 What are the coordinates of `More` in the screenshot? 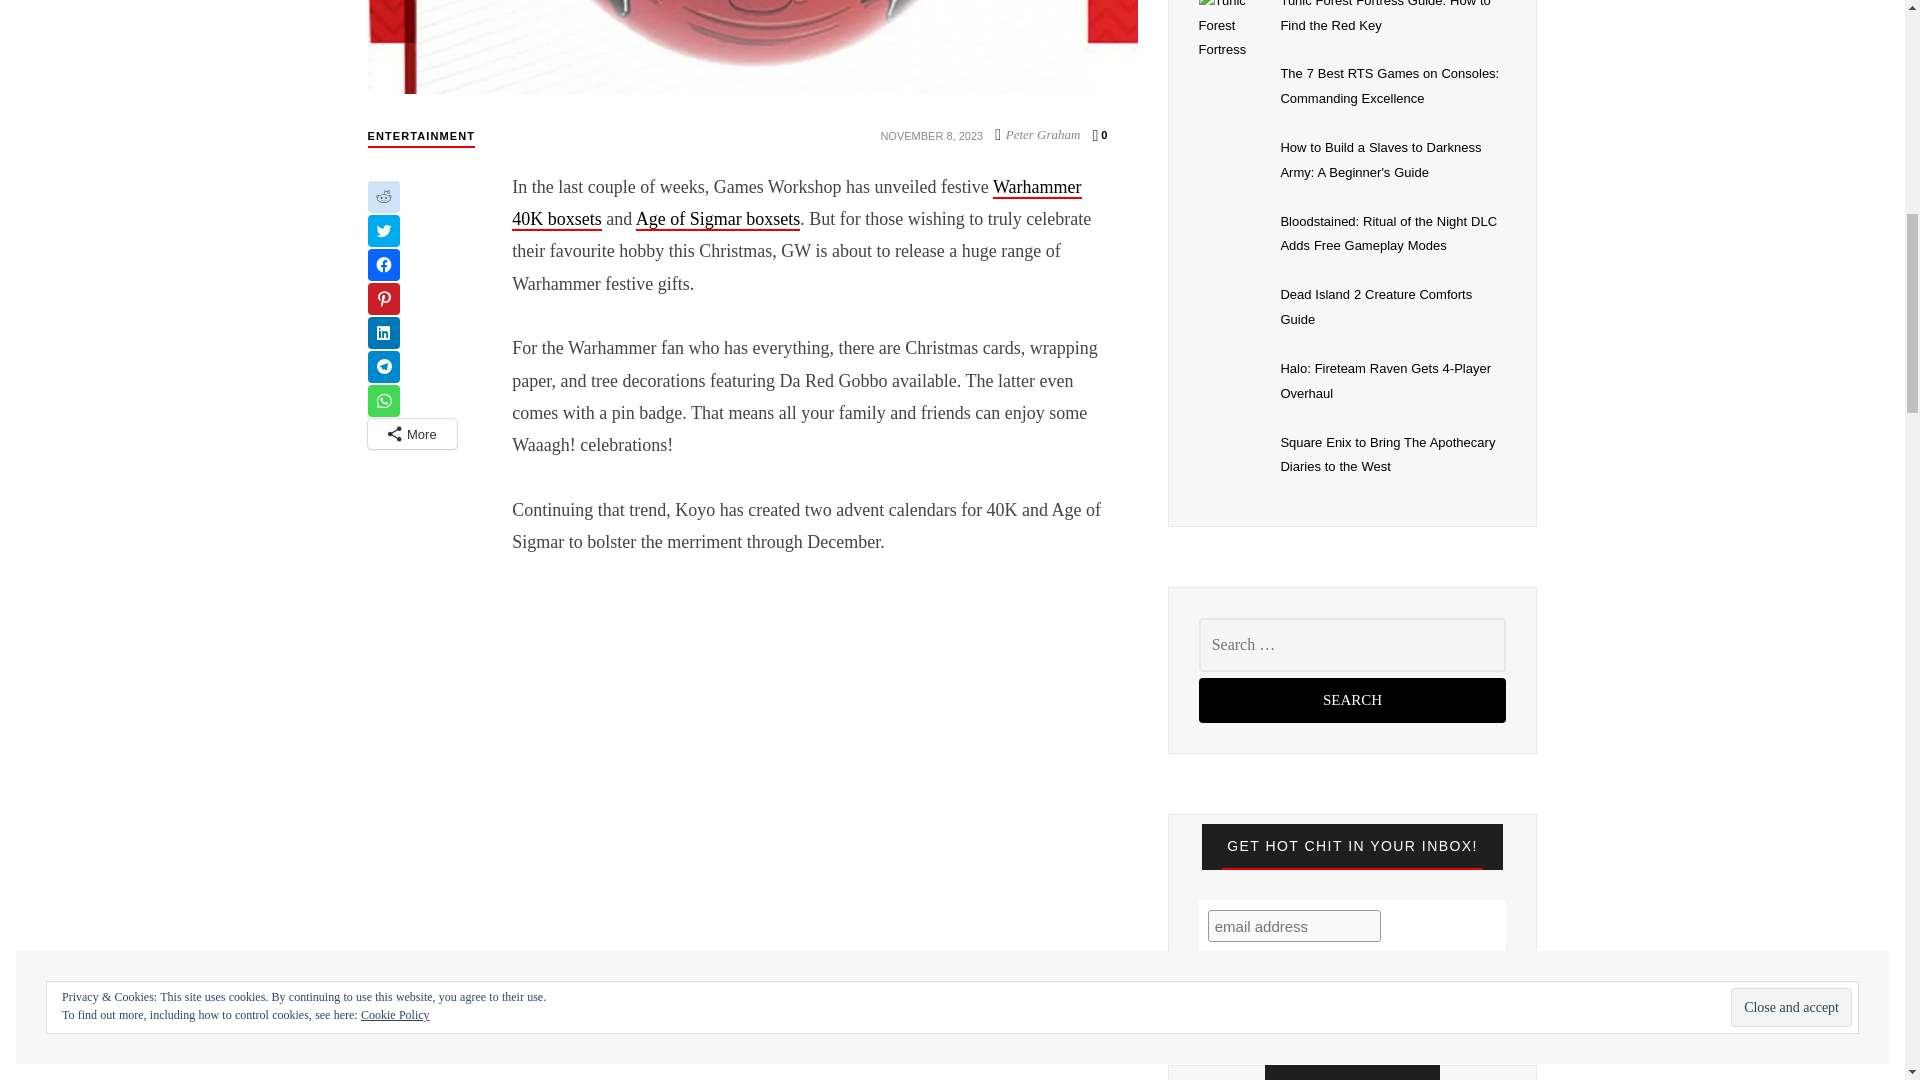 It's located at (413, 434).